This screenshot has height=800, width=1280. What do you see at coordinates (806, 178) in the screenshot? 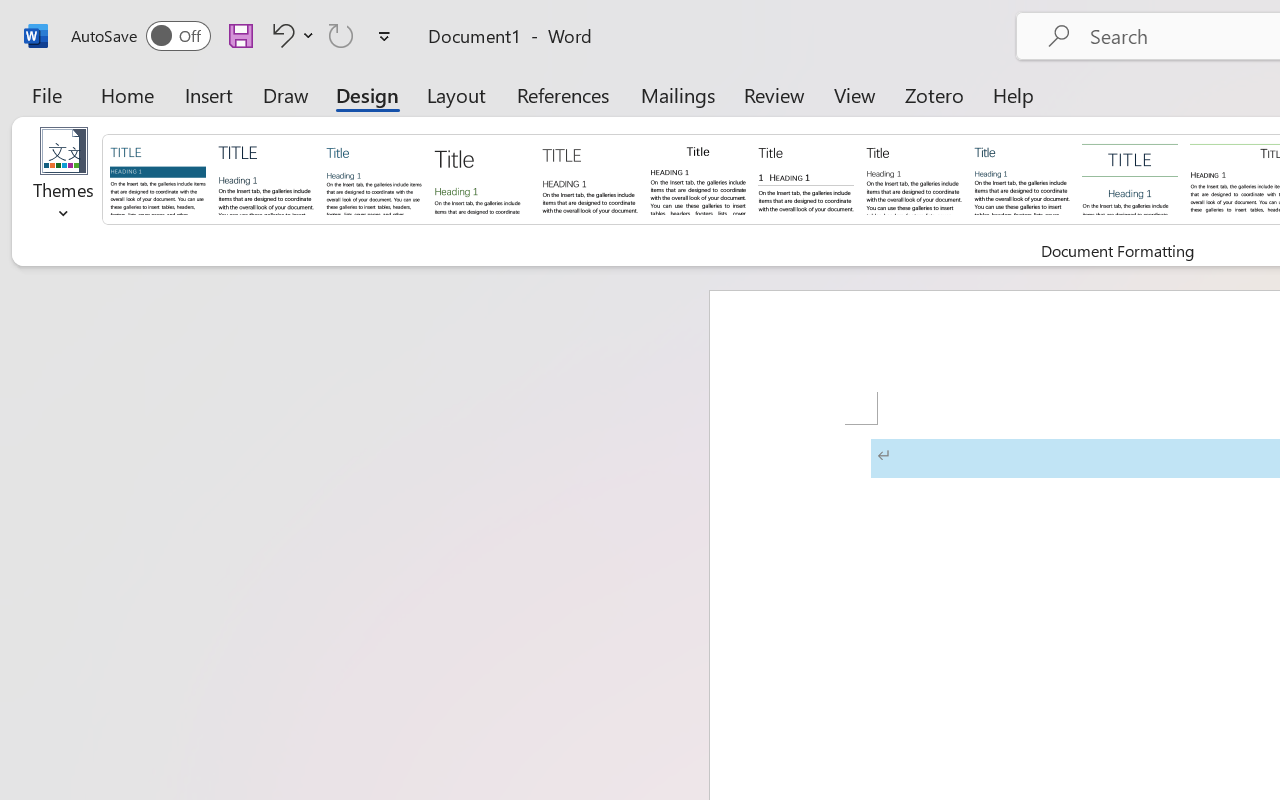
I see `Black & White (Numbered)` at bounding box center [806, 178].